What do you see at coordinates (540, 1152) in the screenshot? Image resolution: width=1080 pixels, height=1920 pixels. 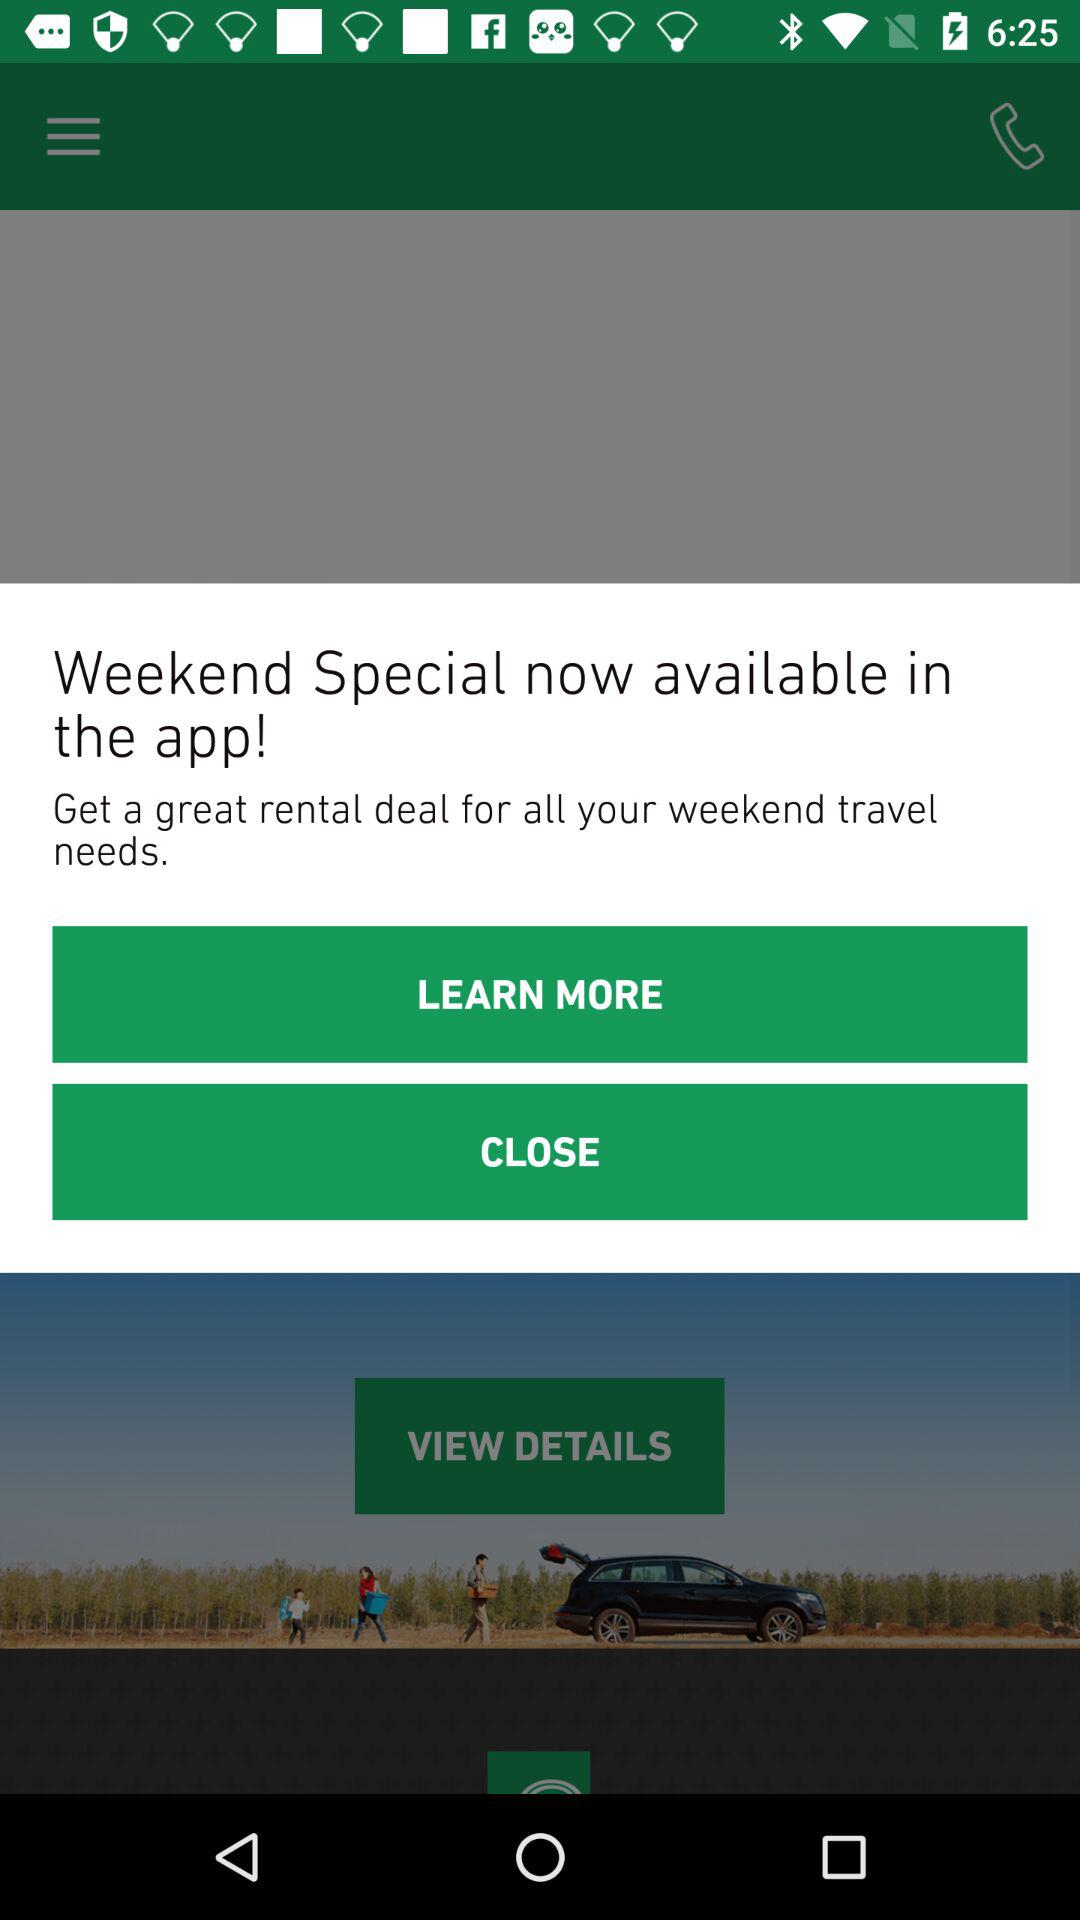 I see `turn off icon below learn more icon` at bounding box center [540, 1152].